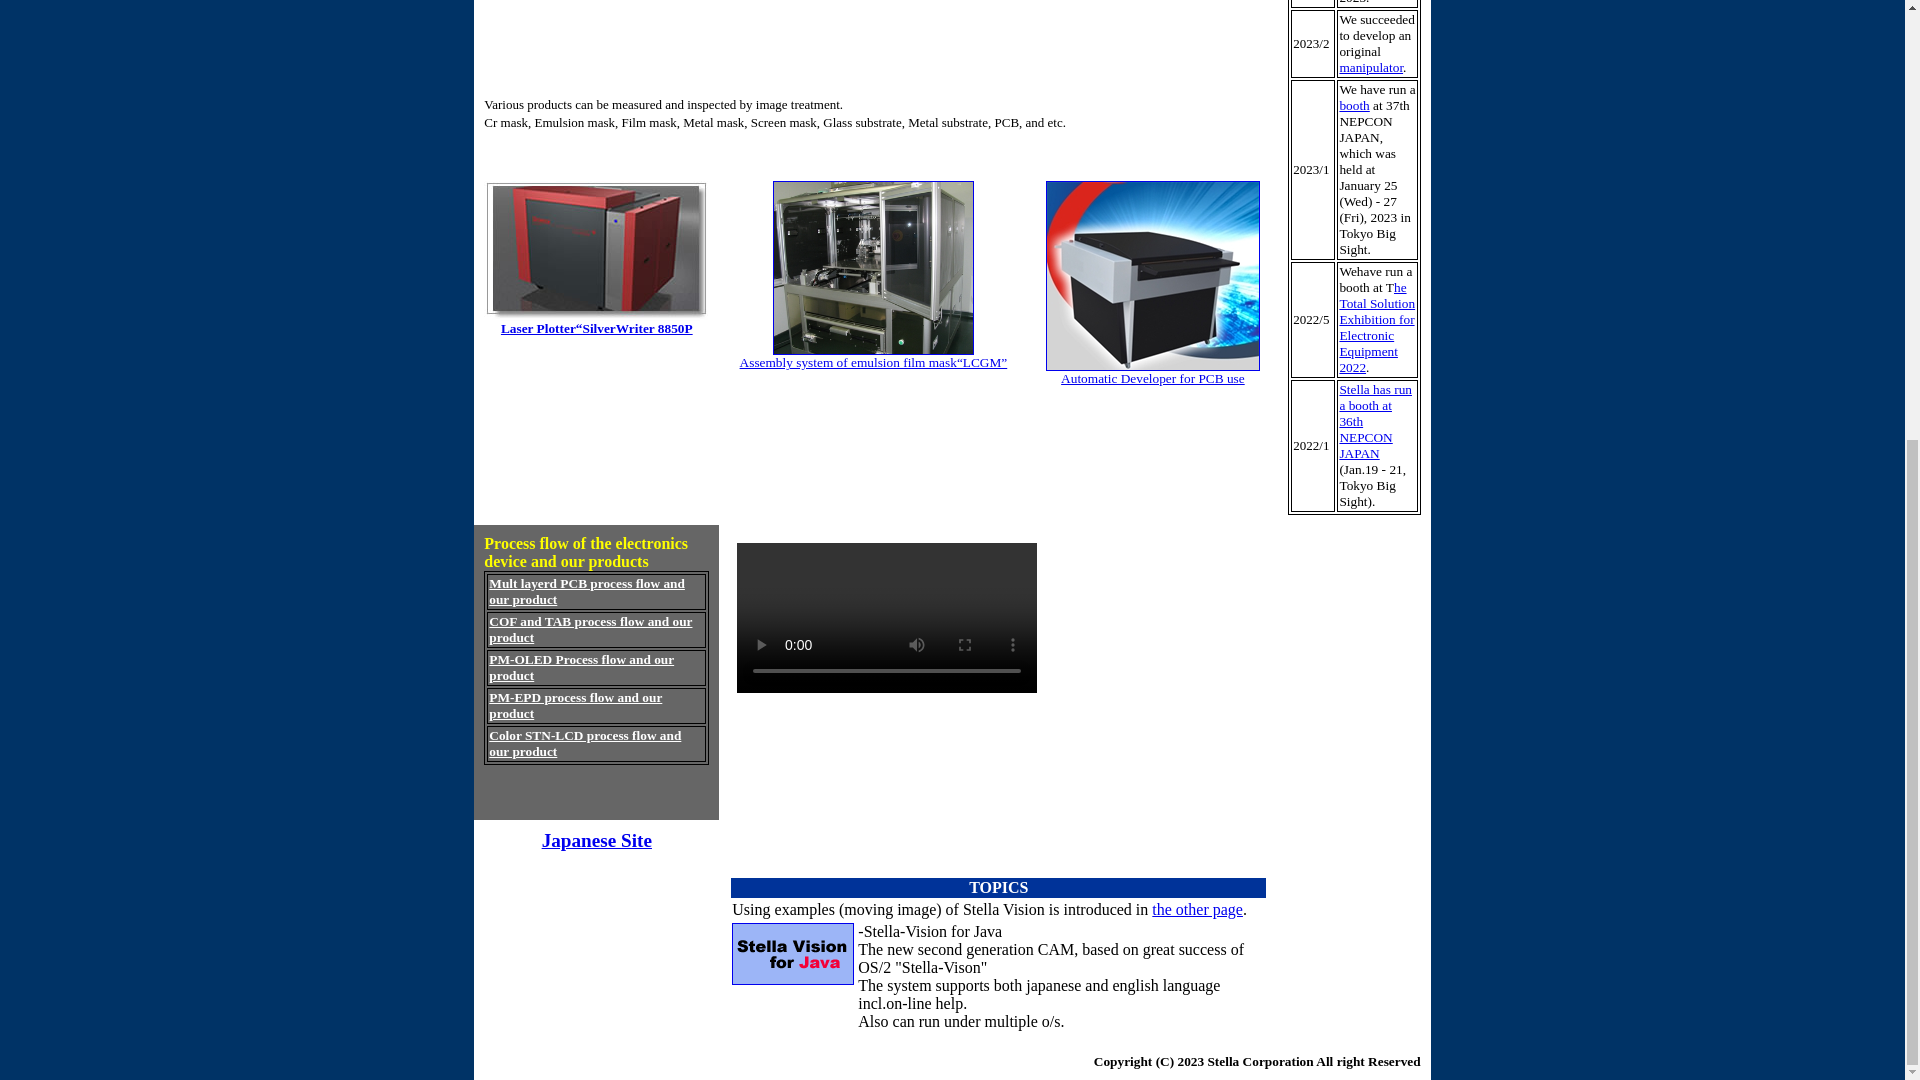 The width and height of the screenshot is (1920, 1080). What do you see at coordinates (581, 667) in the screenshot?
I see `PM-OLED Process flow and our product` at bounding box center [581, 667].